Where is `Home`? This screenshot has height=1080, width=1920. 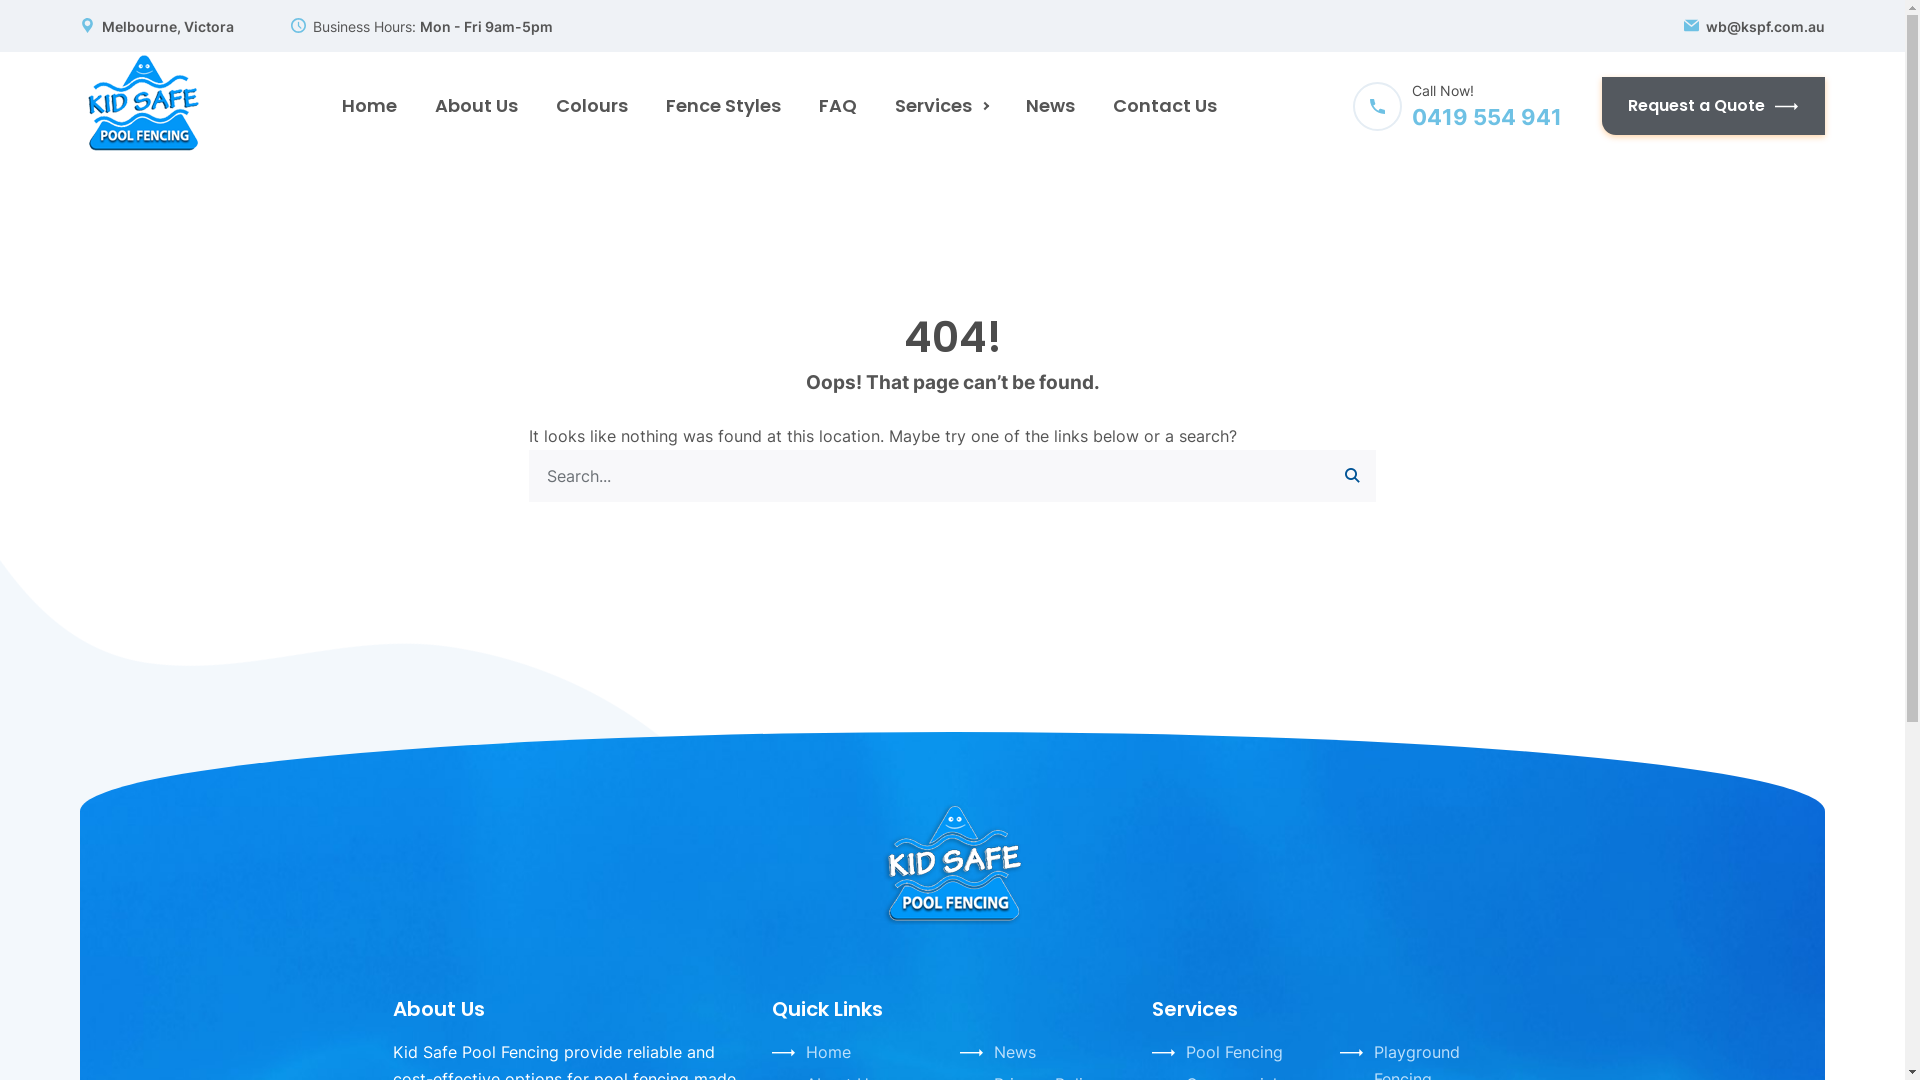
Home is located at coordinates (828, 1052).